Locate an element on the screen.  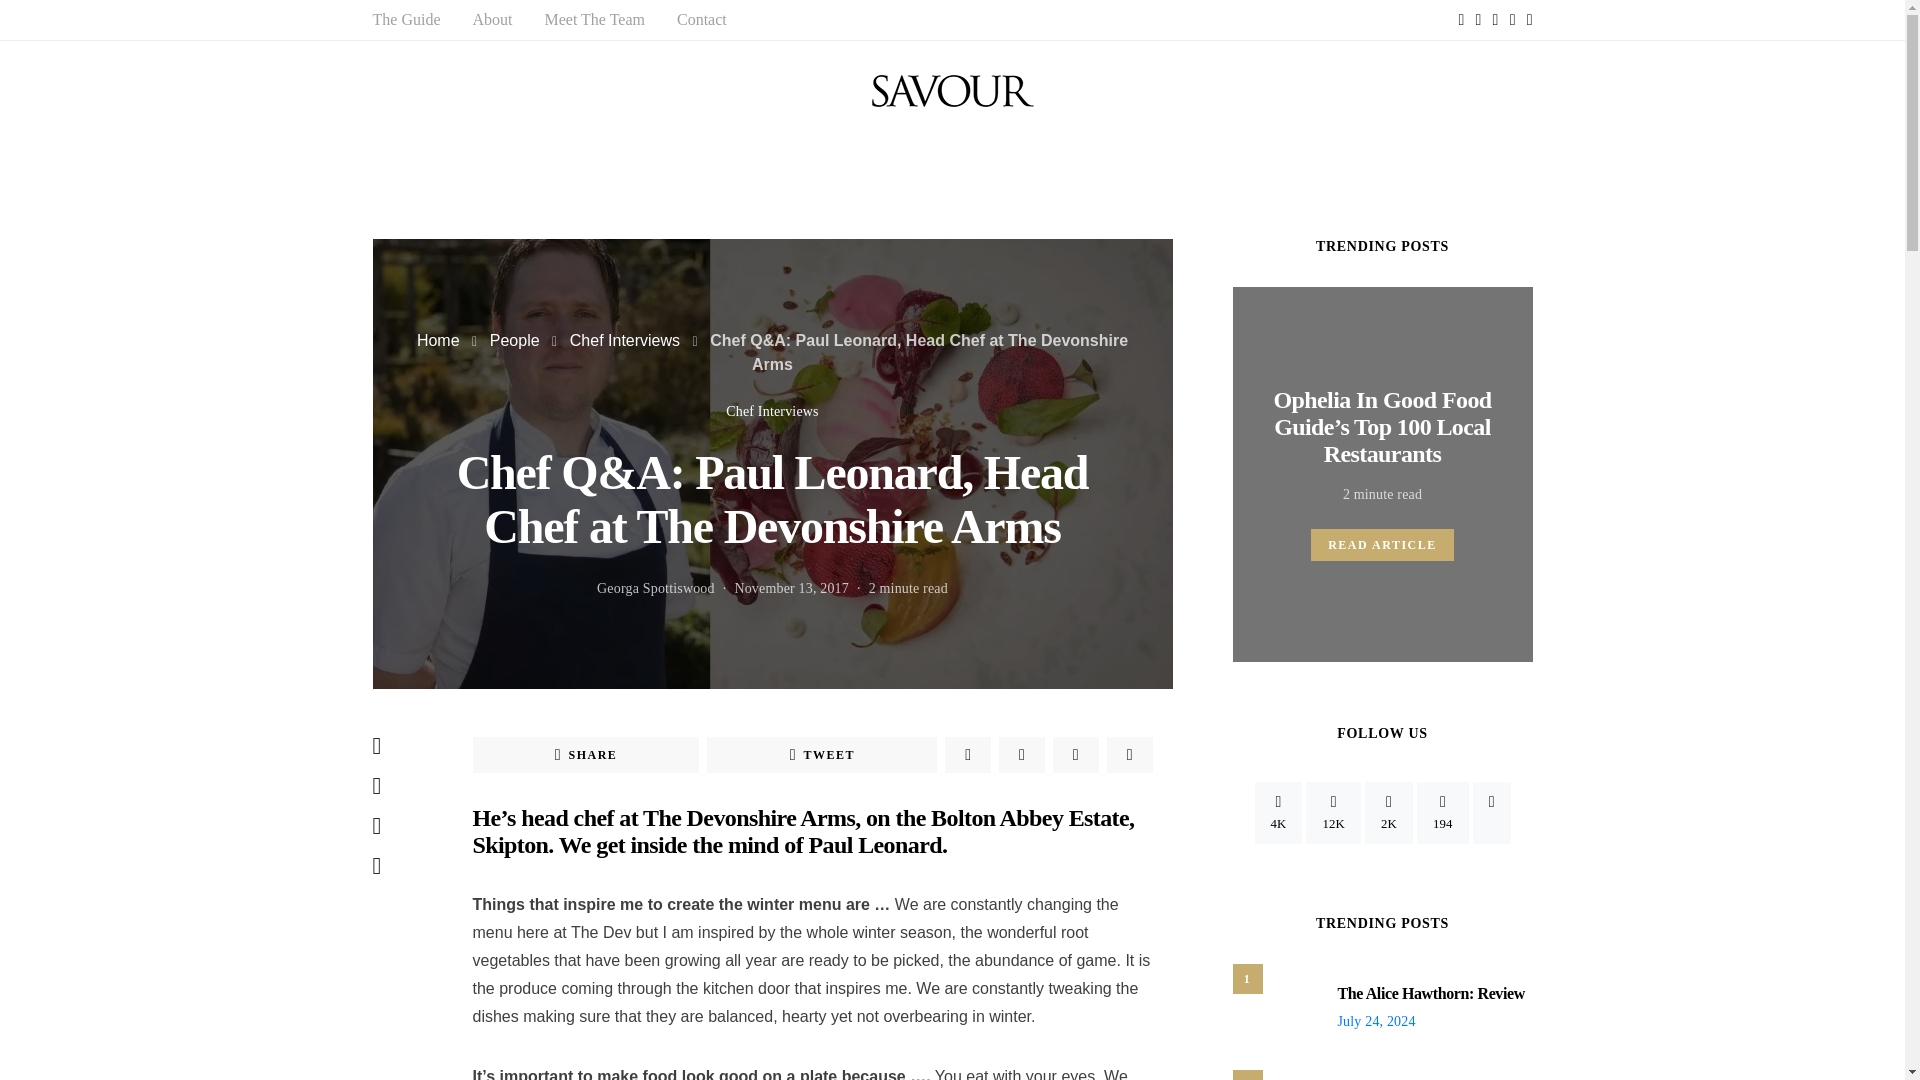
Meet The Team is located at coordinates (593, 20).